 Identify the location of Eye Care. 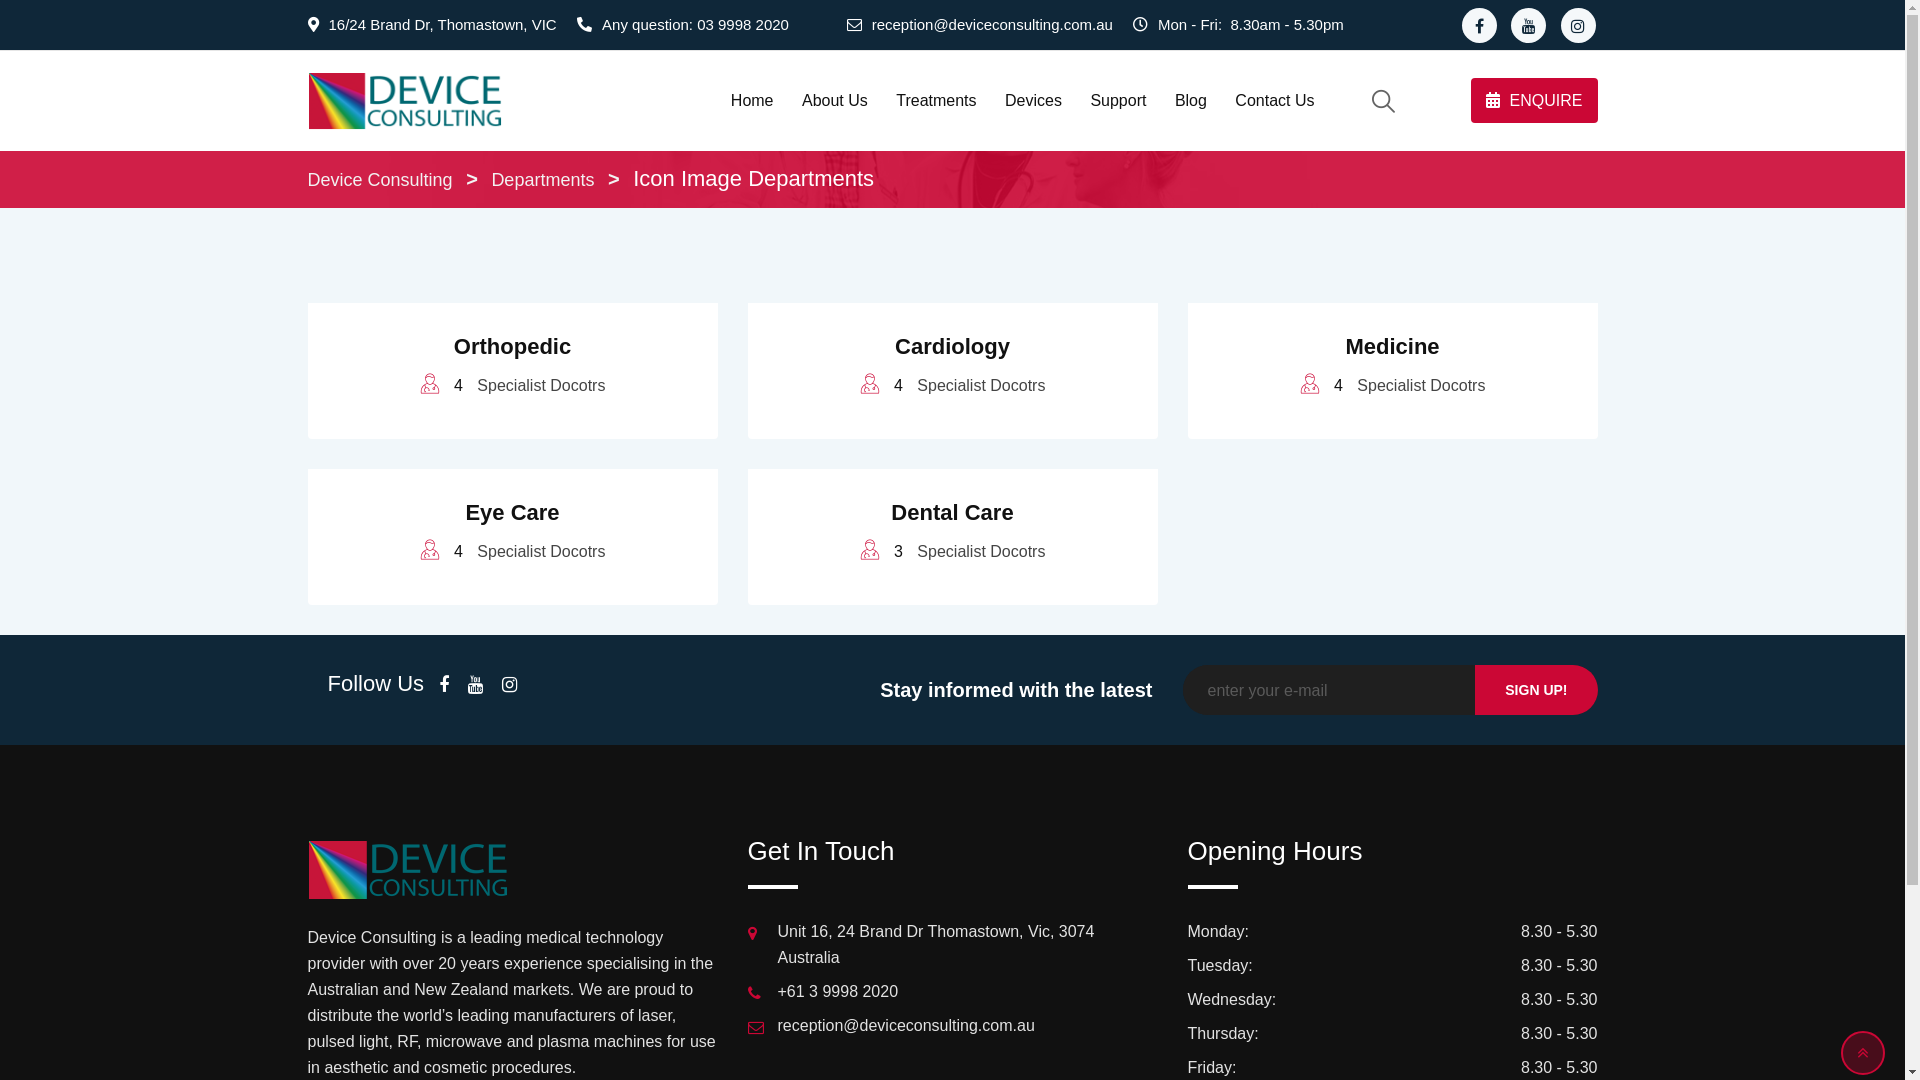
(512, 512).